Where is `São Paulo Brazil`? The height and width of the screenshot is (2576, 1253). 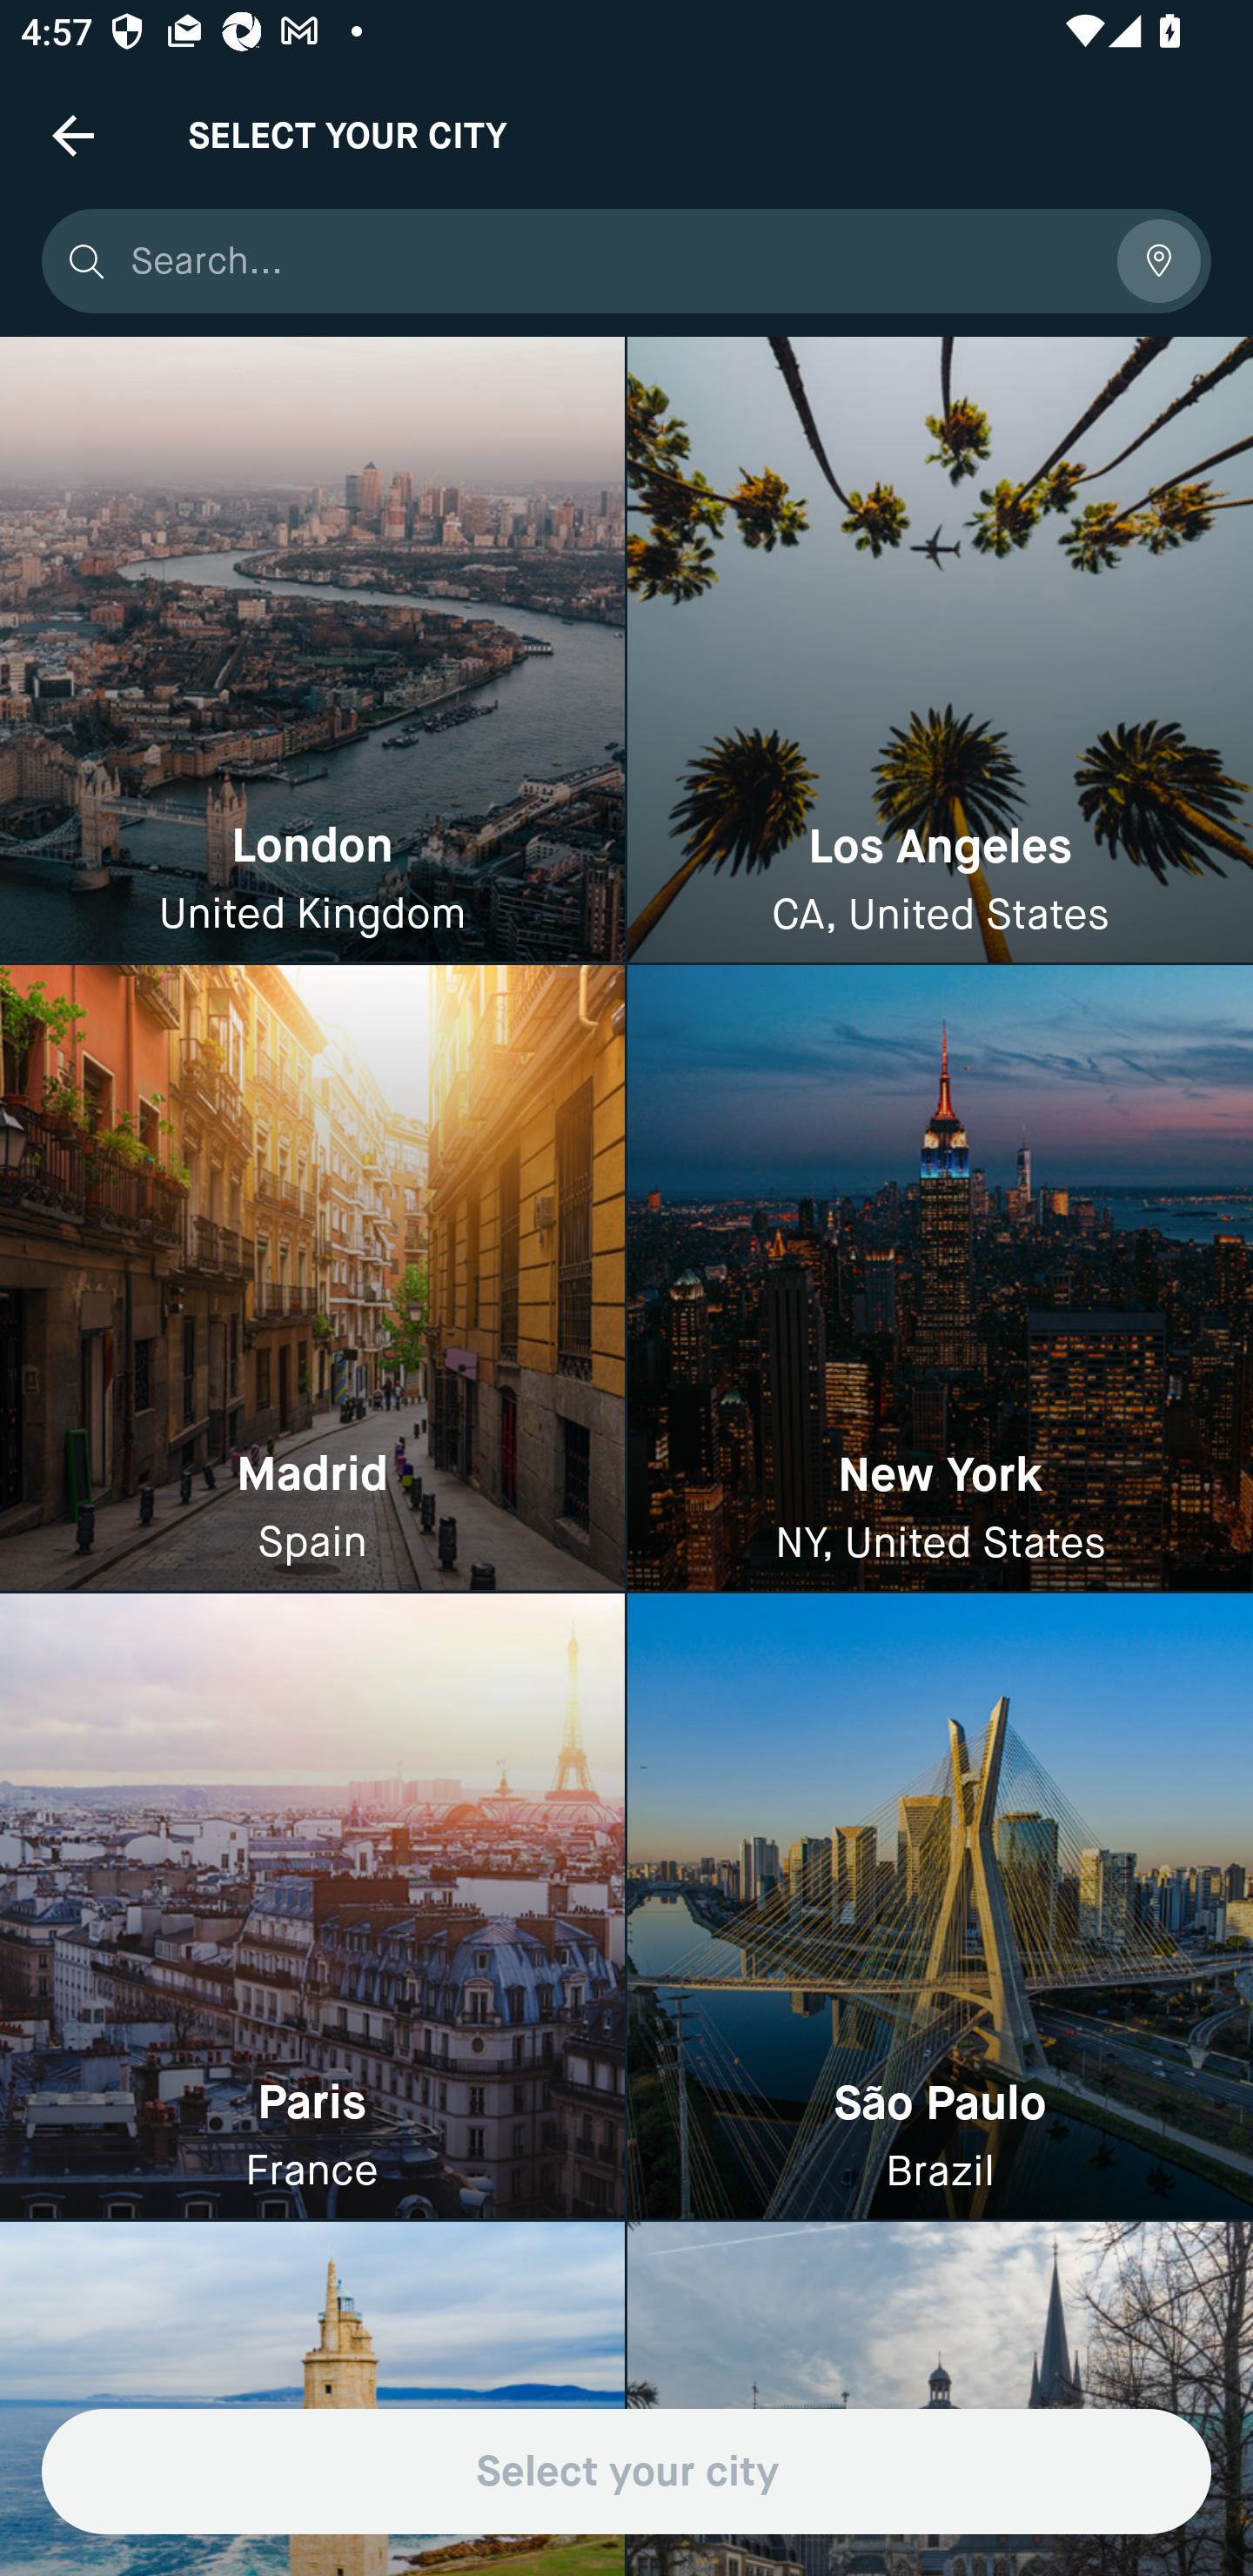
São Paulo Brazil is located at coordinates (940, 1906).